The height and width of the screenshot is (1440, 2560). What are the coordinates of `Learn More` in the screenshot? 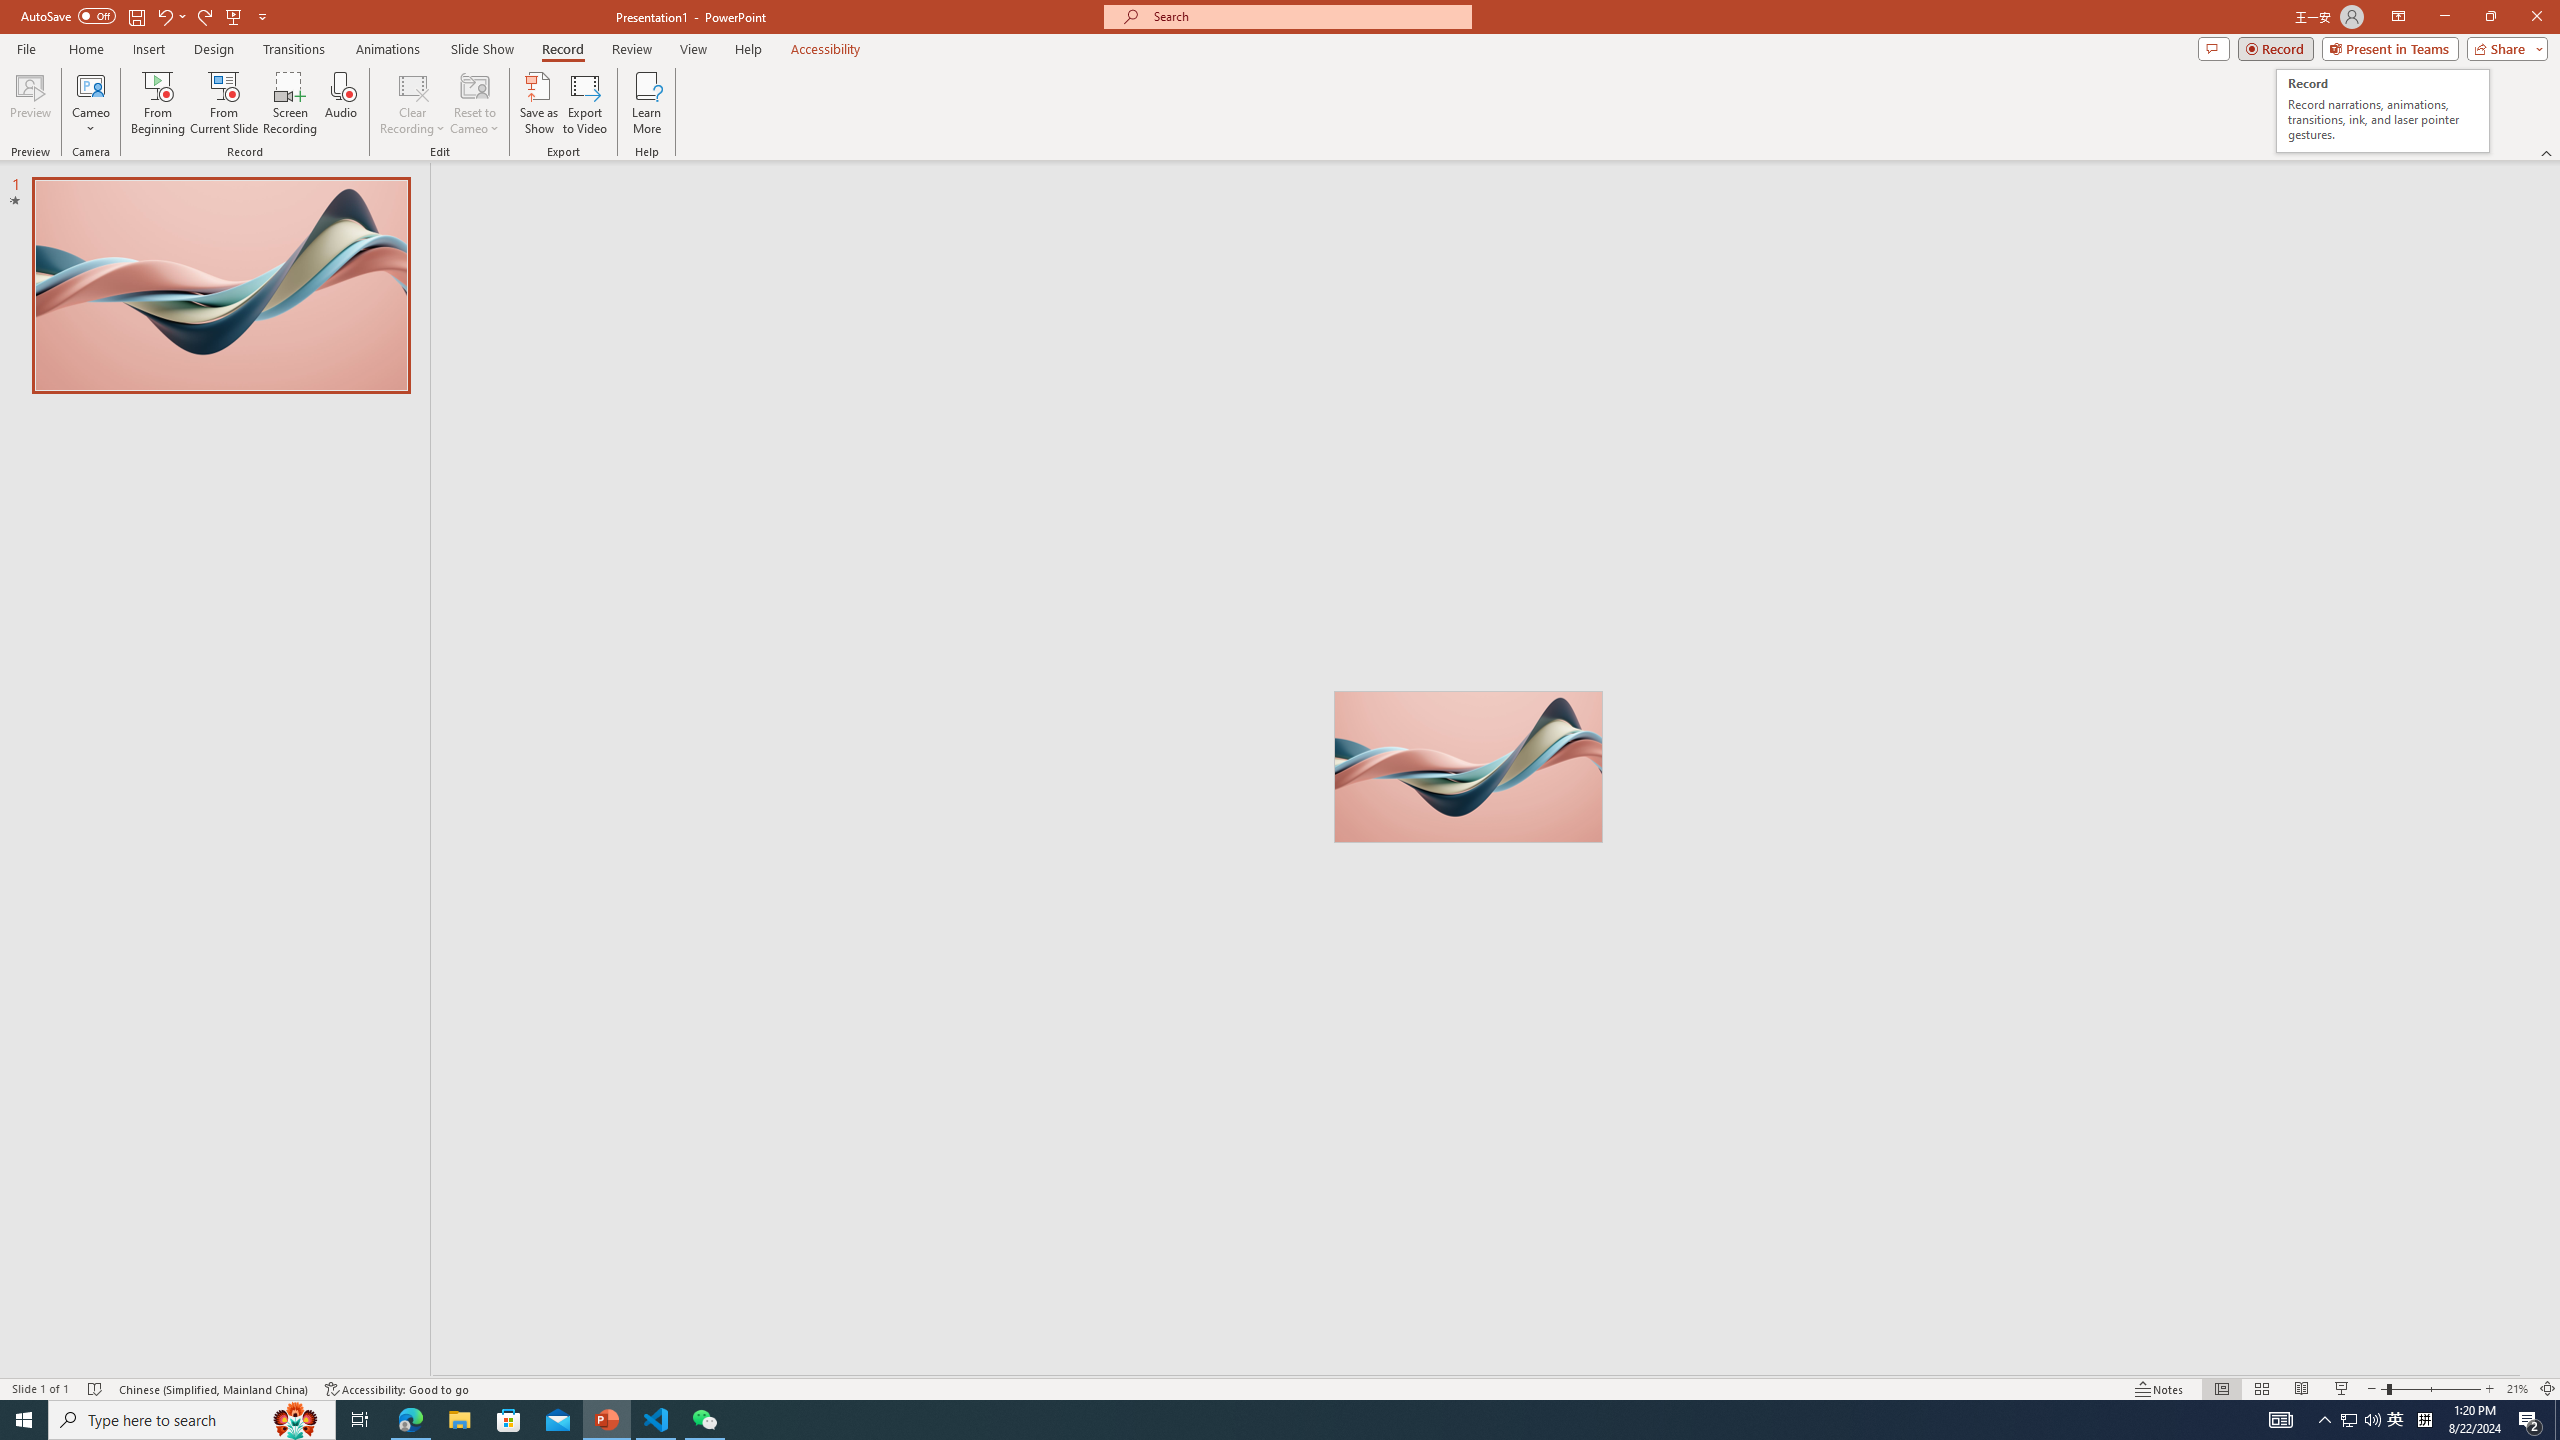 It's located at (648, 103).